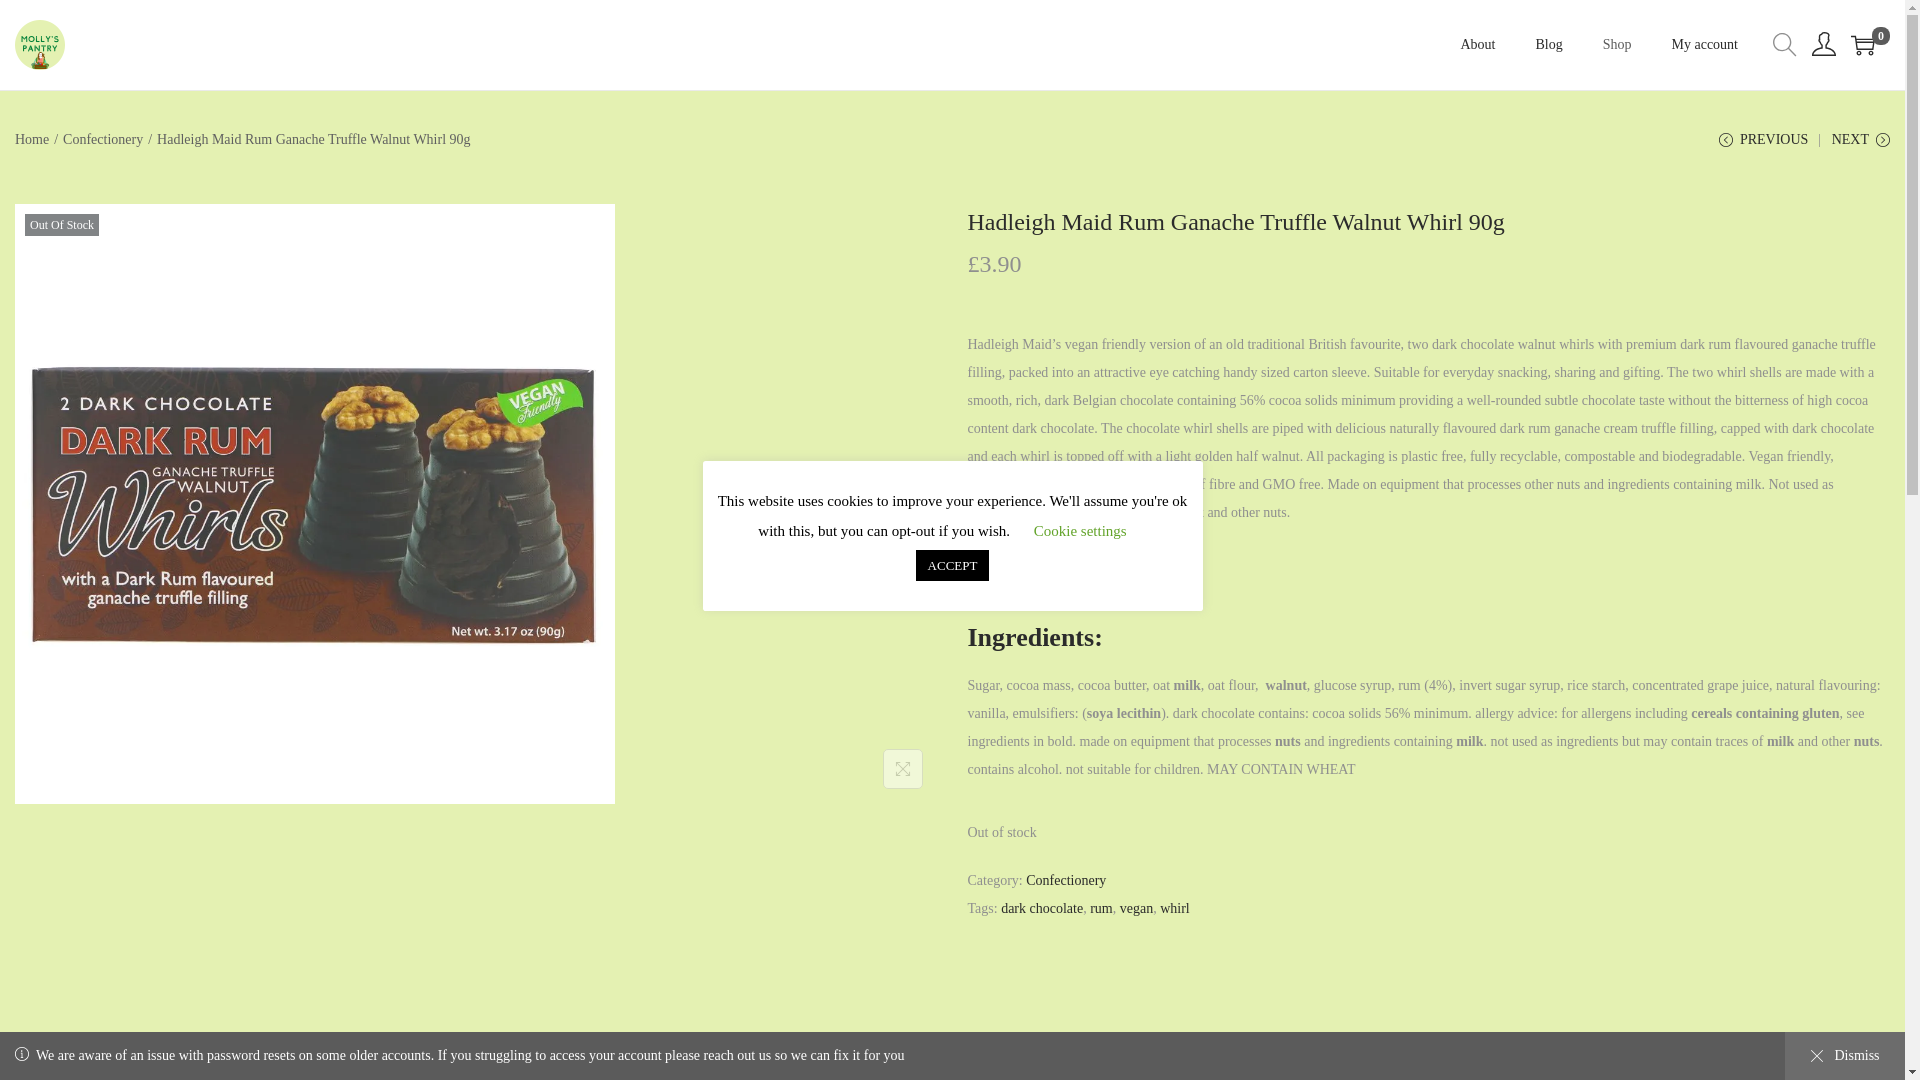 This screenshot has height=1080, width=1920. Describe the element at coordinates (1136, 908) in the screenshot. I see `vegan` at that location.